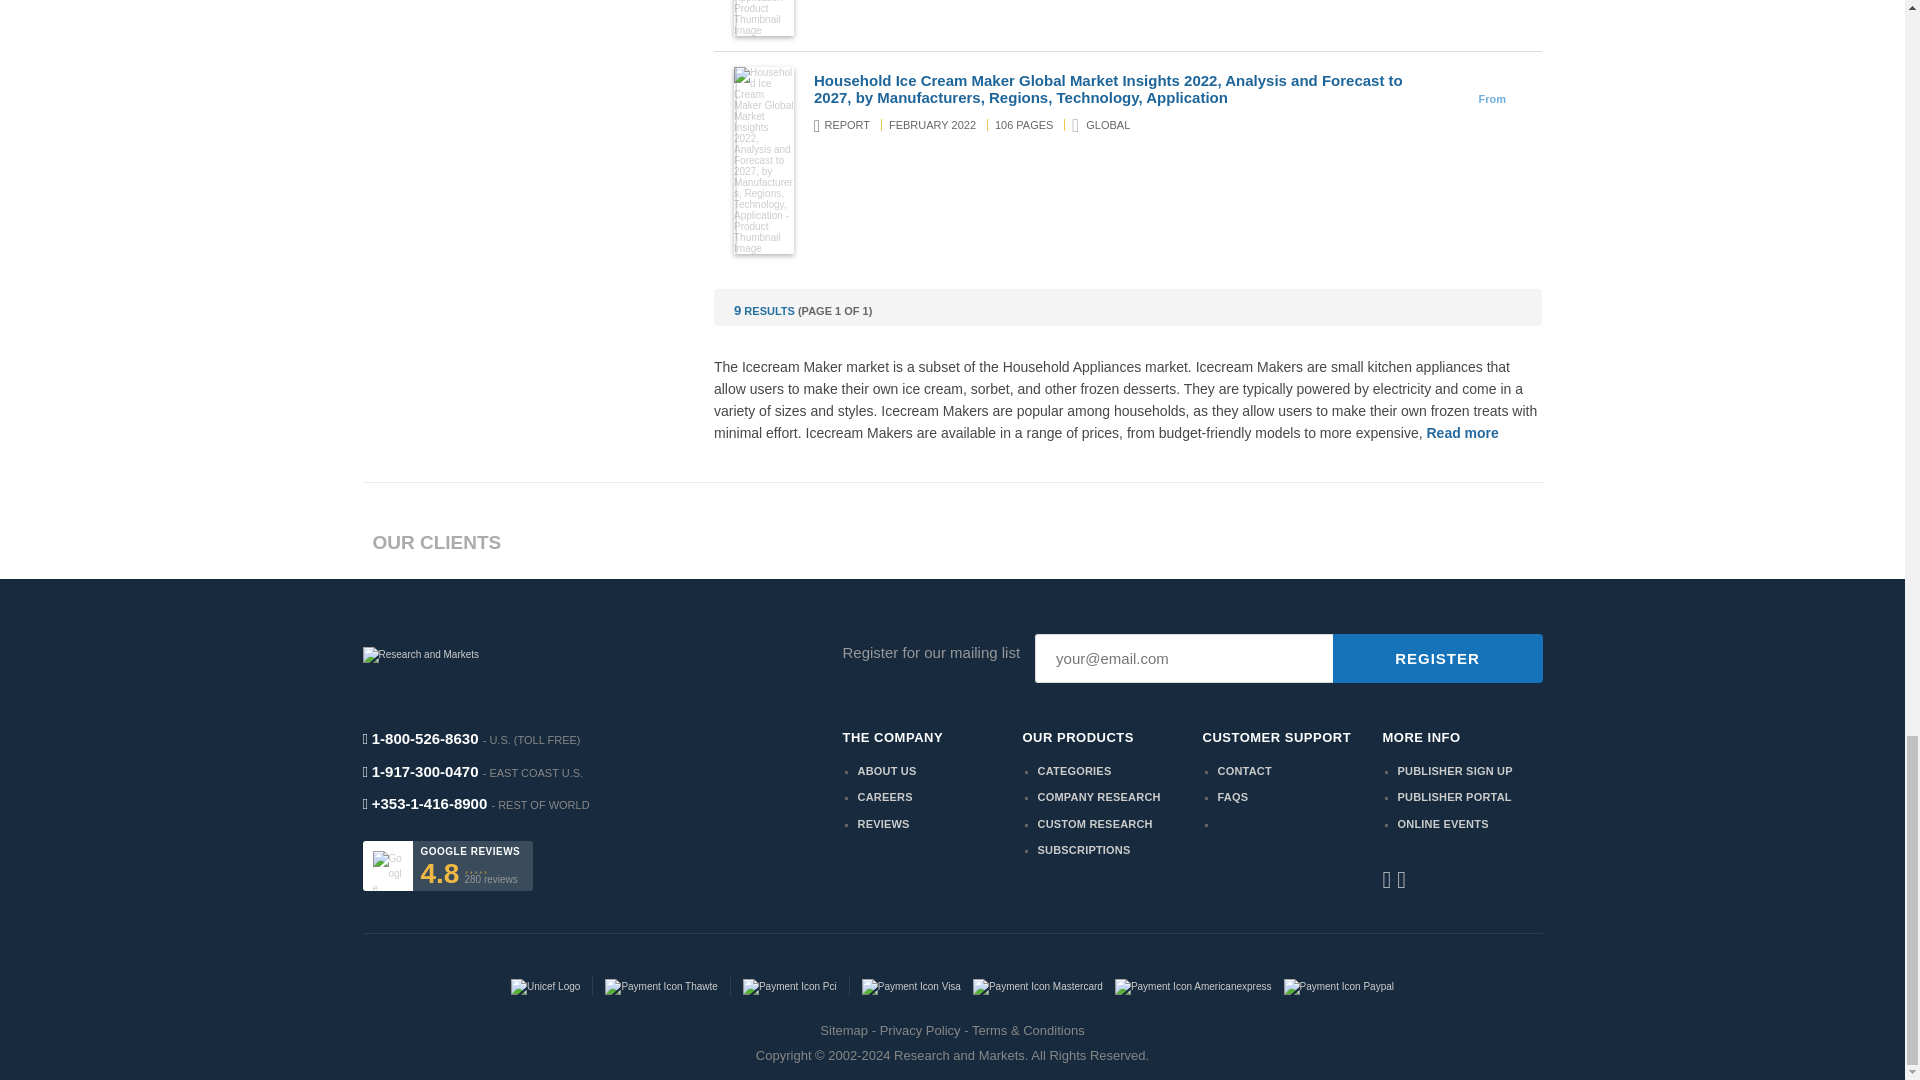 The height and width of the screenshot is (1080, 1920). Describe the element at coordinates (1193, 985) in the screenshot. I see `American Express` at that location.